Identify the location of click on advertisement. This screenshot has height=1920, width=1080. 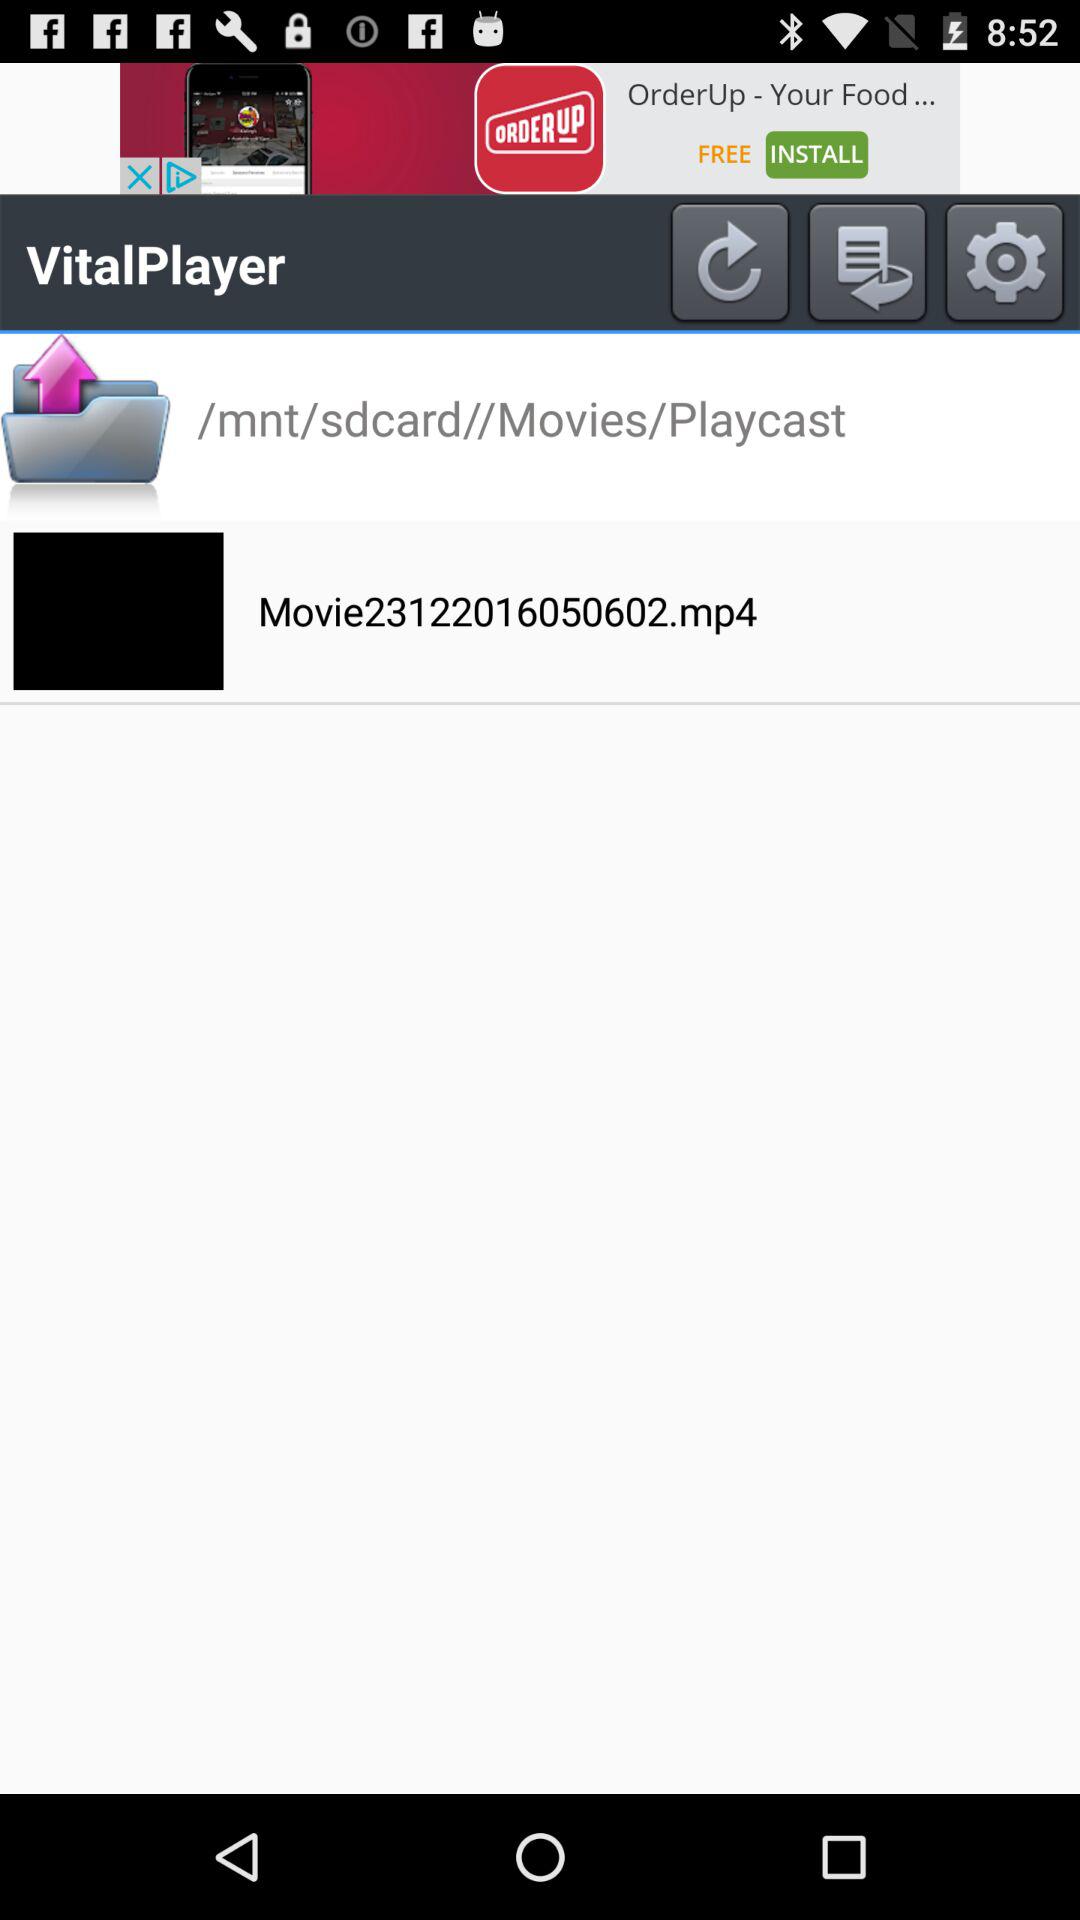
(540, 128).